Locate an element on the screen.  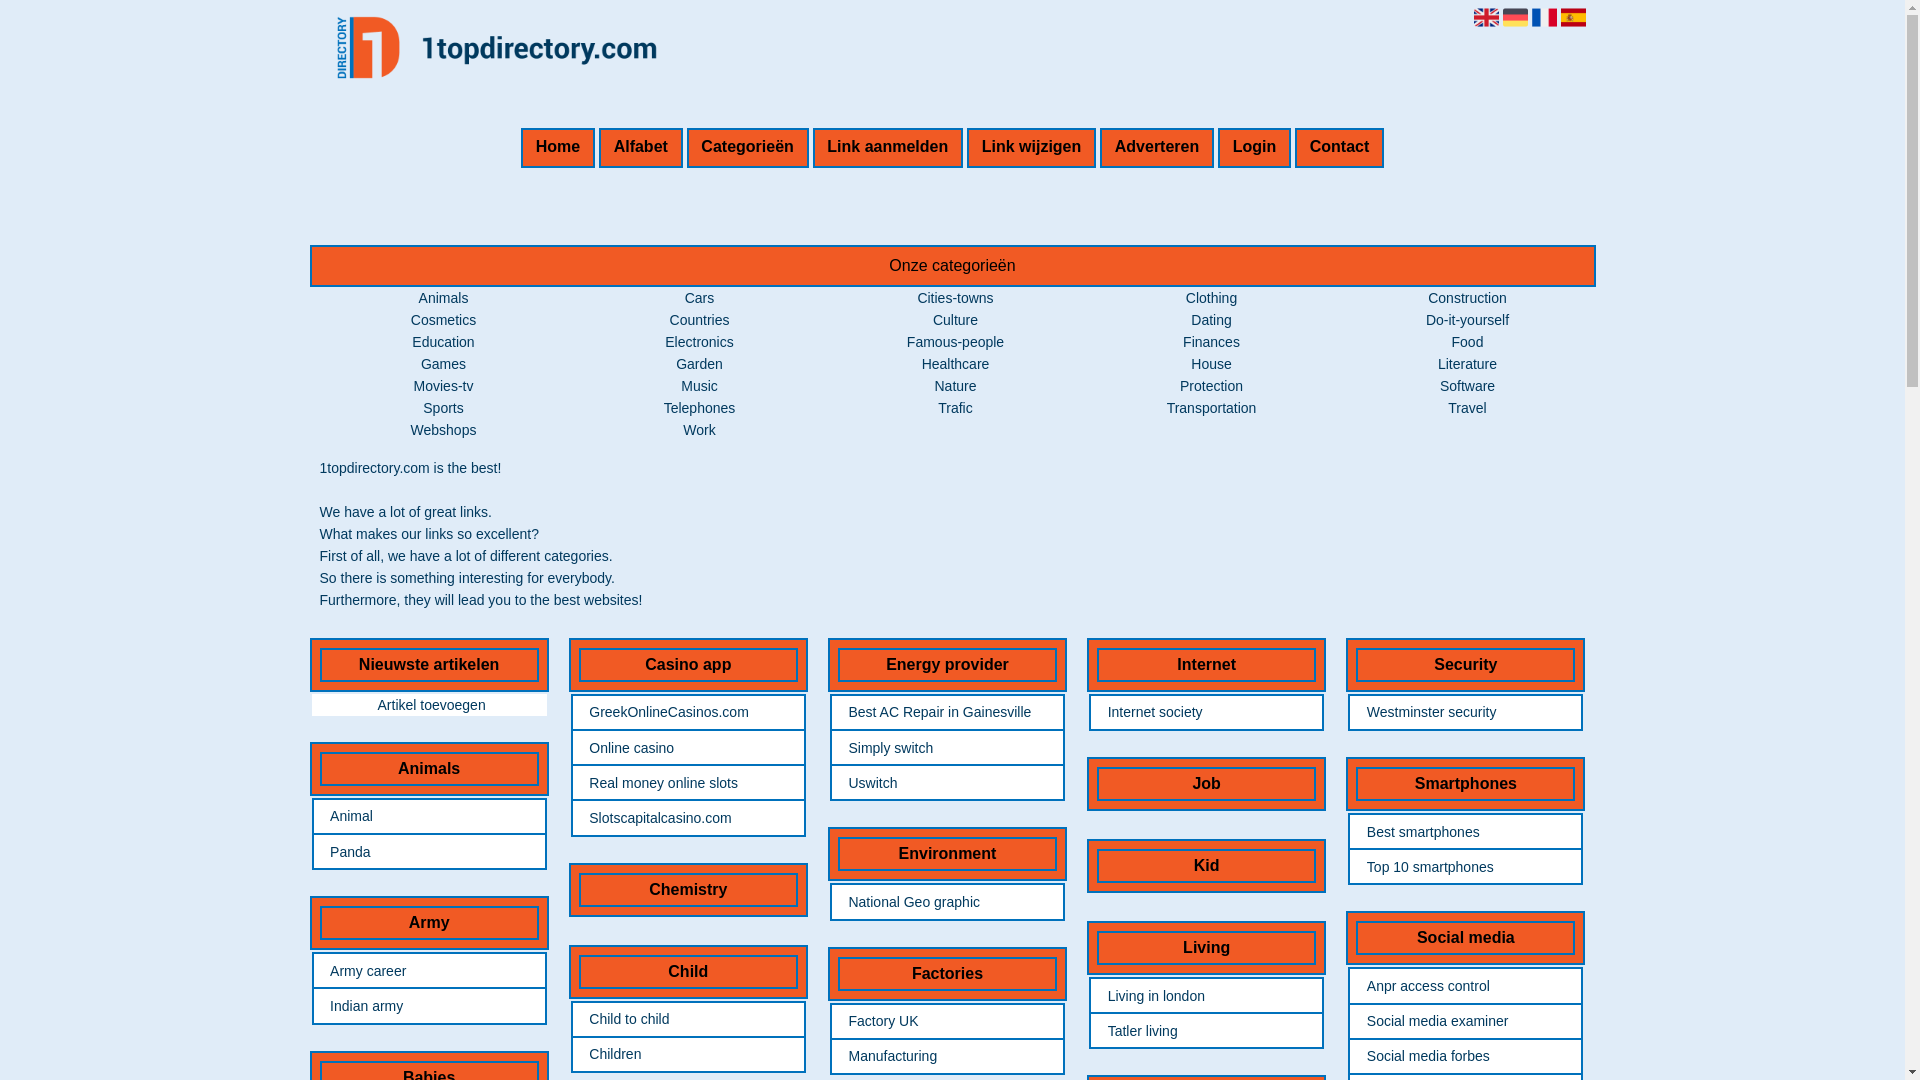
Factory UK is located at coordinates (947, 1021).